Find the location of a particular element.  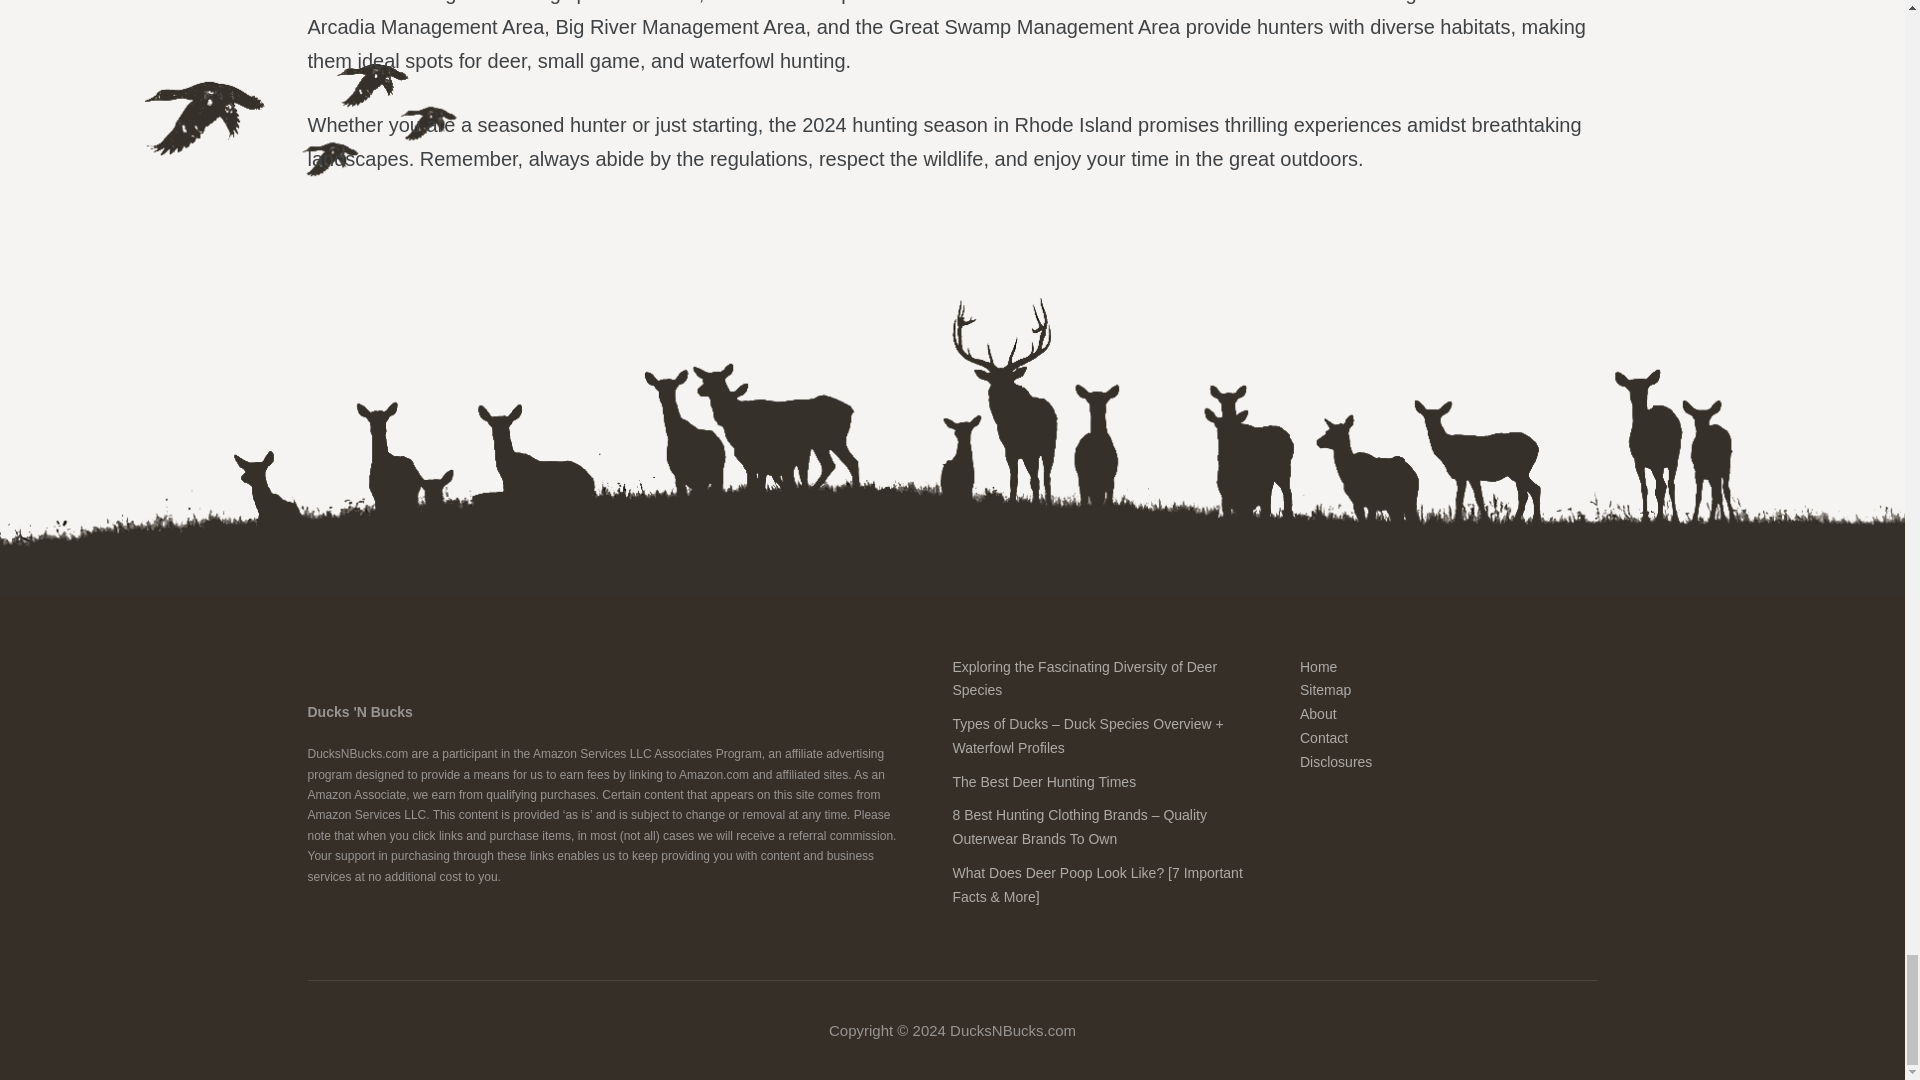

Sitemap is located at coordinates (1325, 689).